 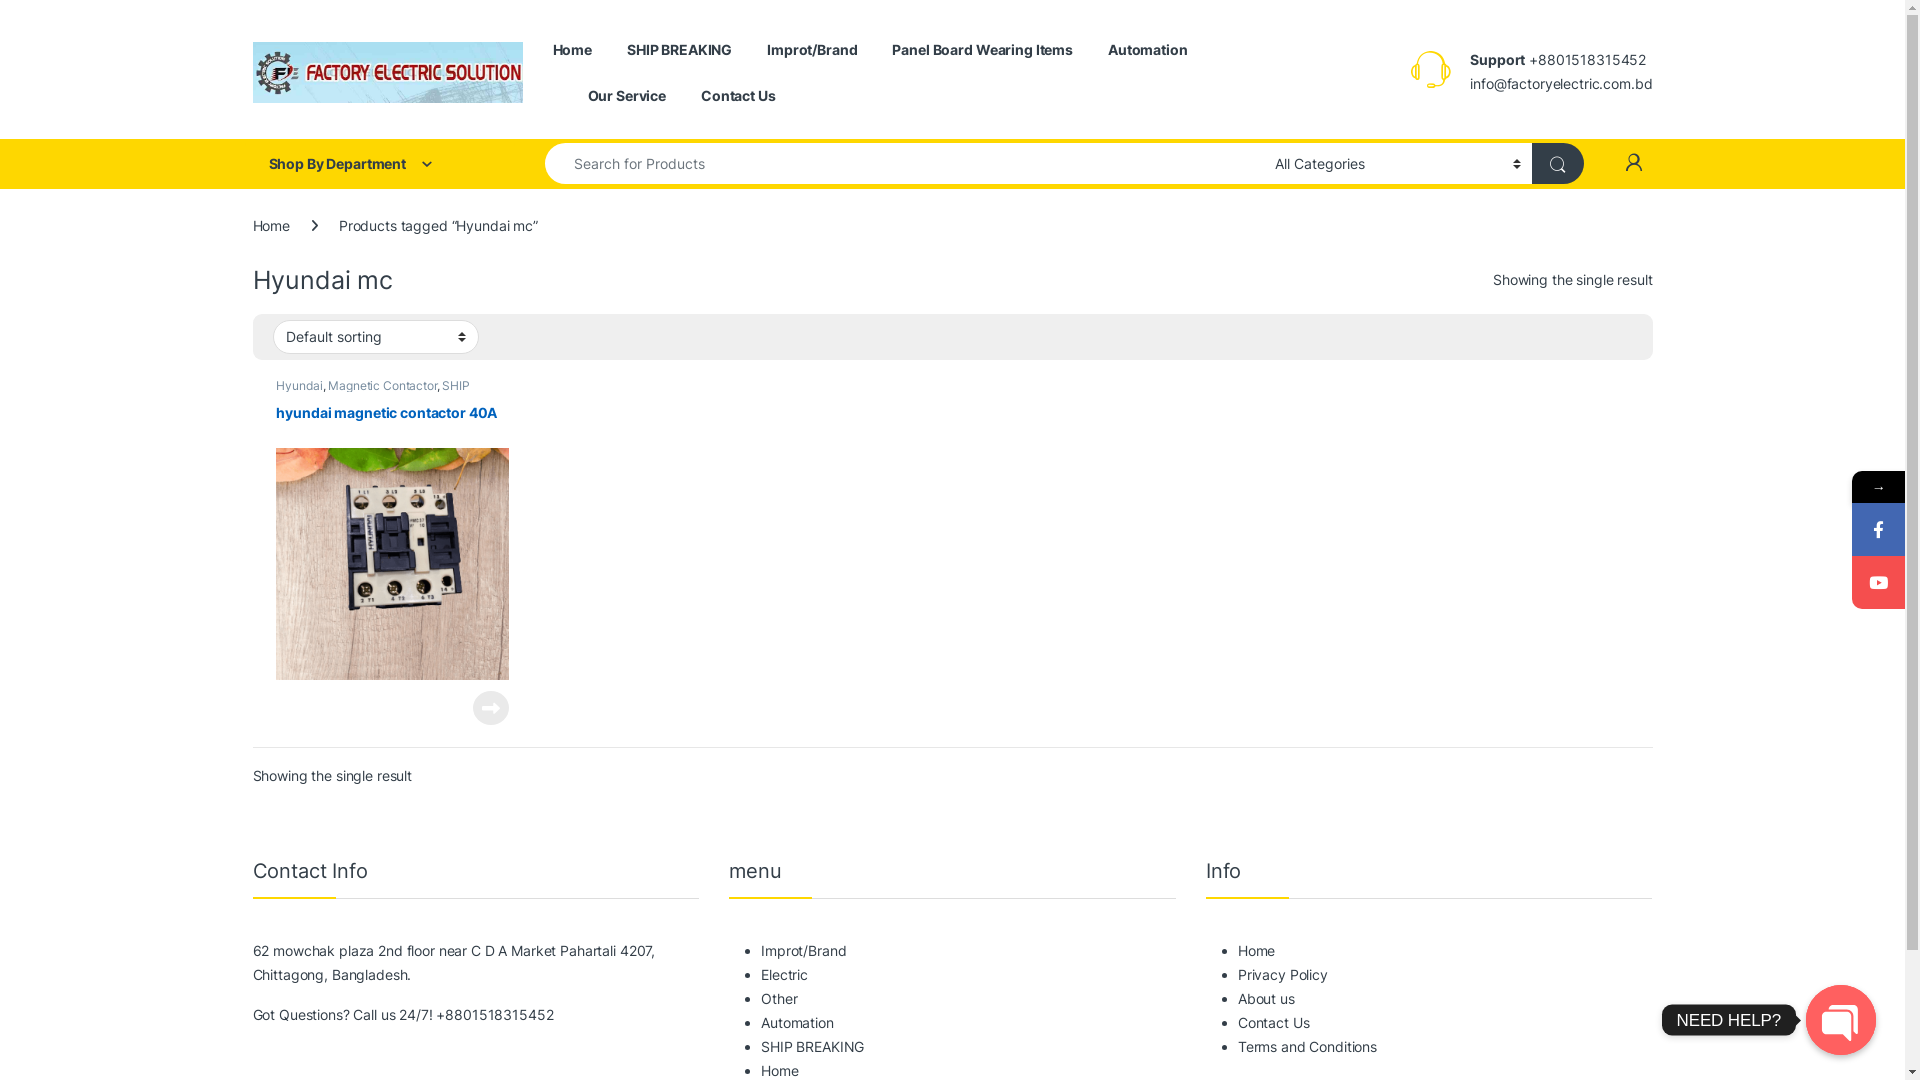 What do you see at coordinates (1878, 582) in the screenshot?
I see `YouTube` at bounding box center [1878, 582].